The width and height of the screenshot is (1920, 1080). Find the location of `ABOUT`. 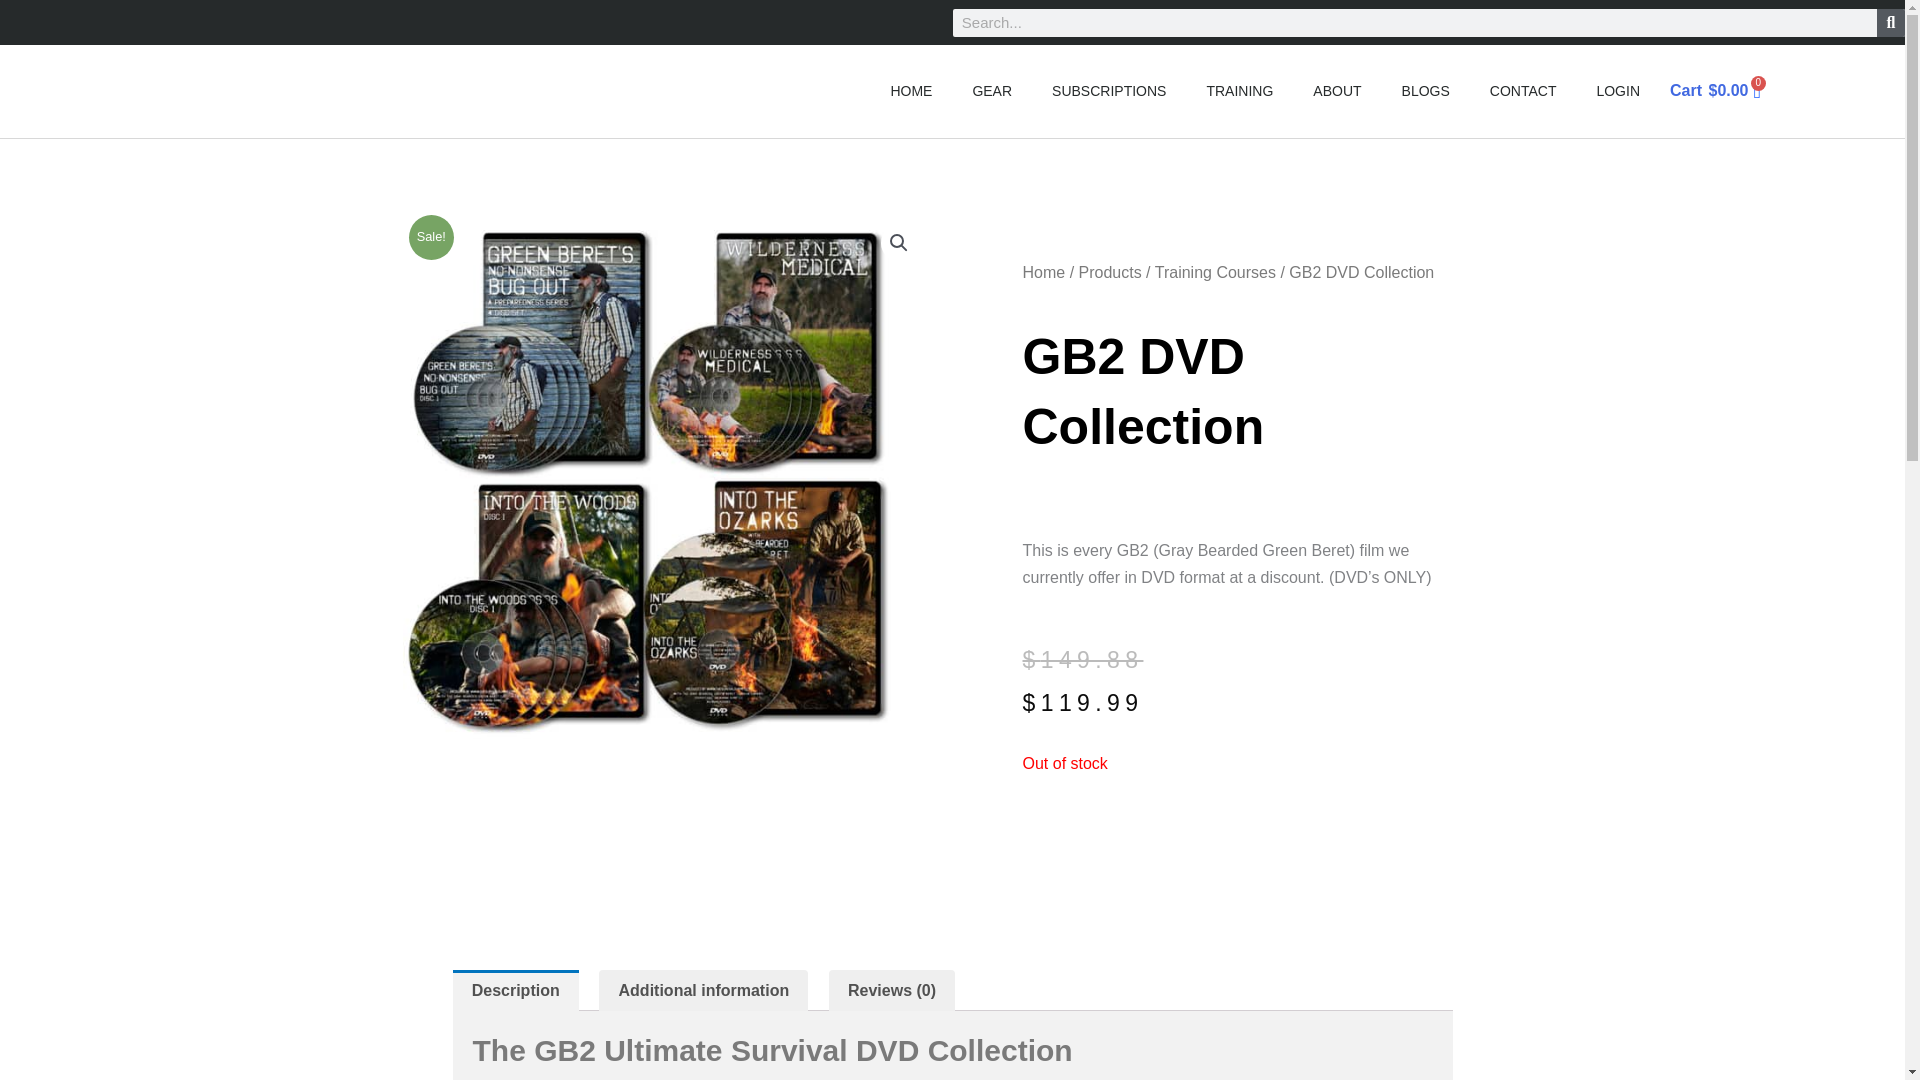

ABOUT is located at coordinates (1336, 91).